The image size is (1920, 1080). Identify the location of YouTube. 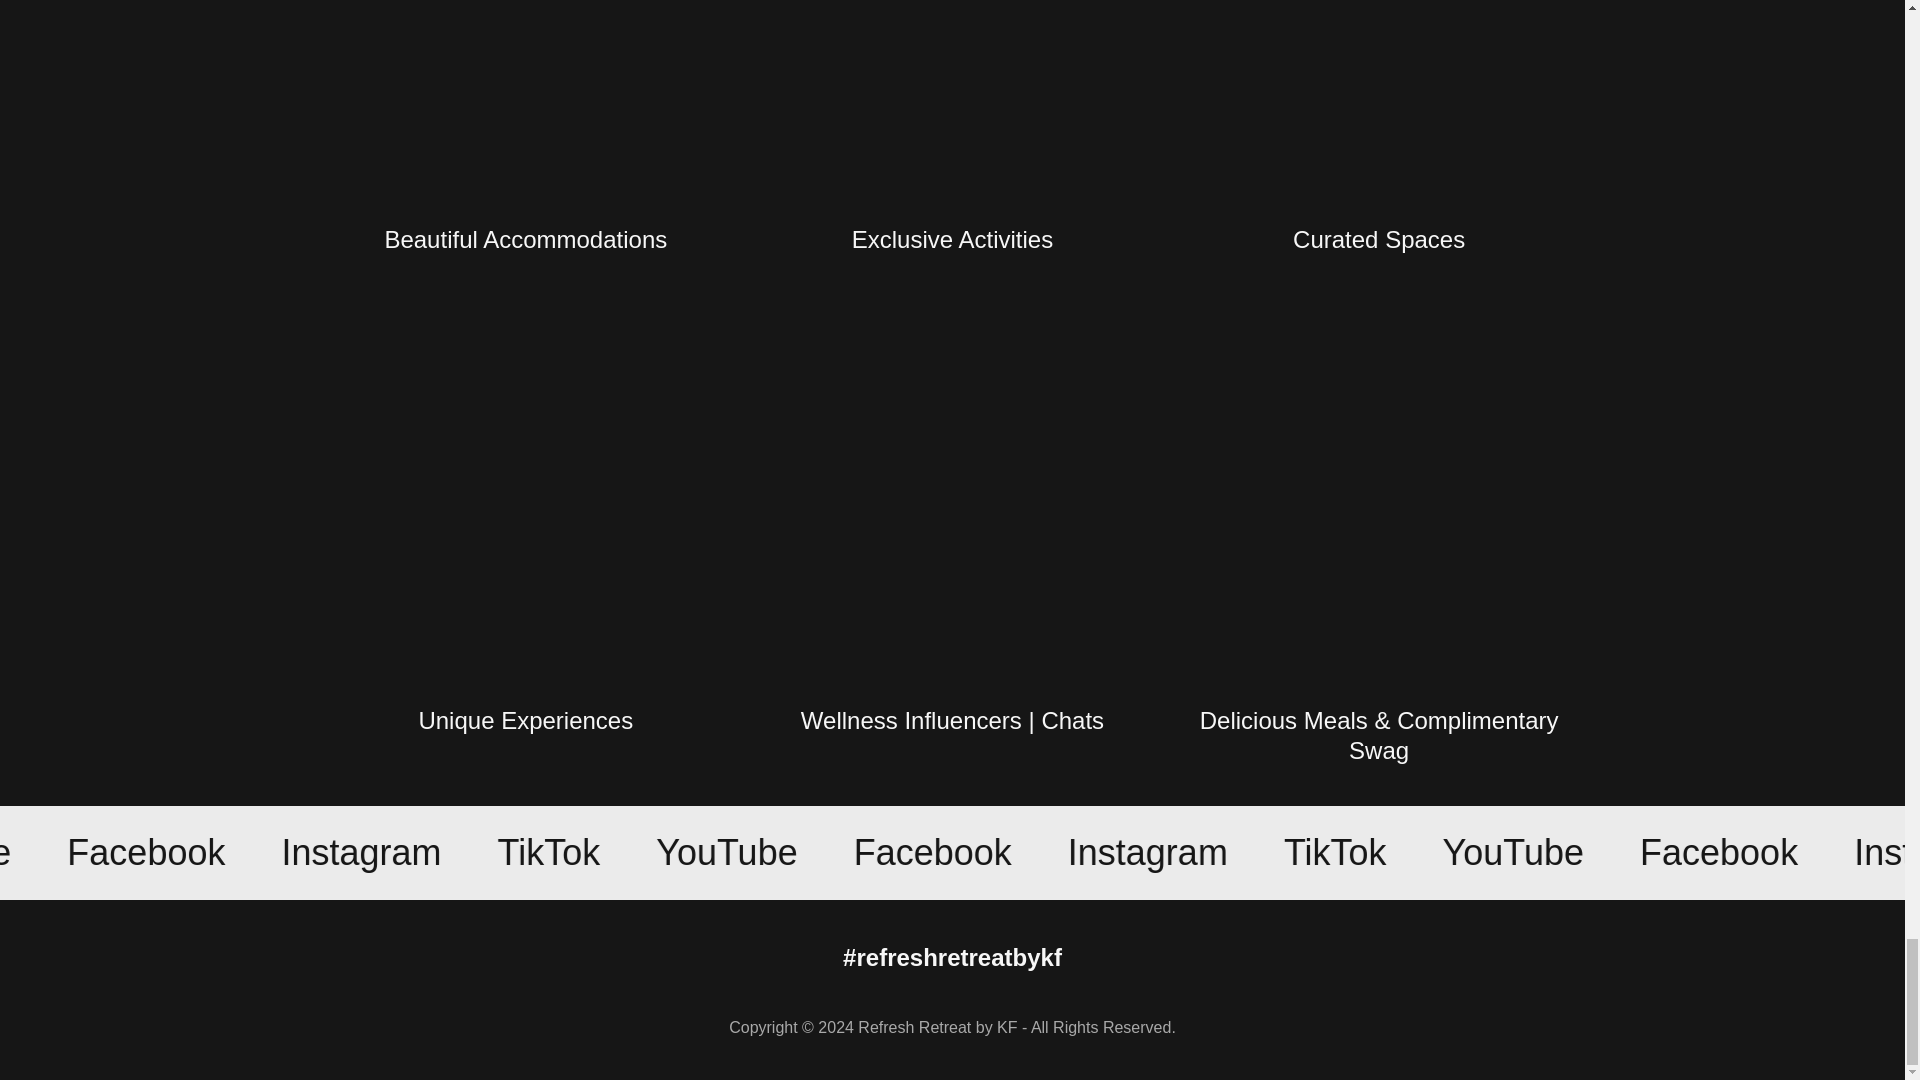
(610, 852).